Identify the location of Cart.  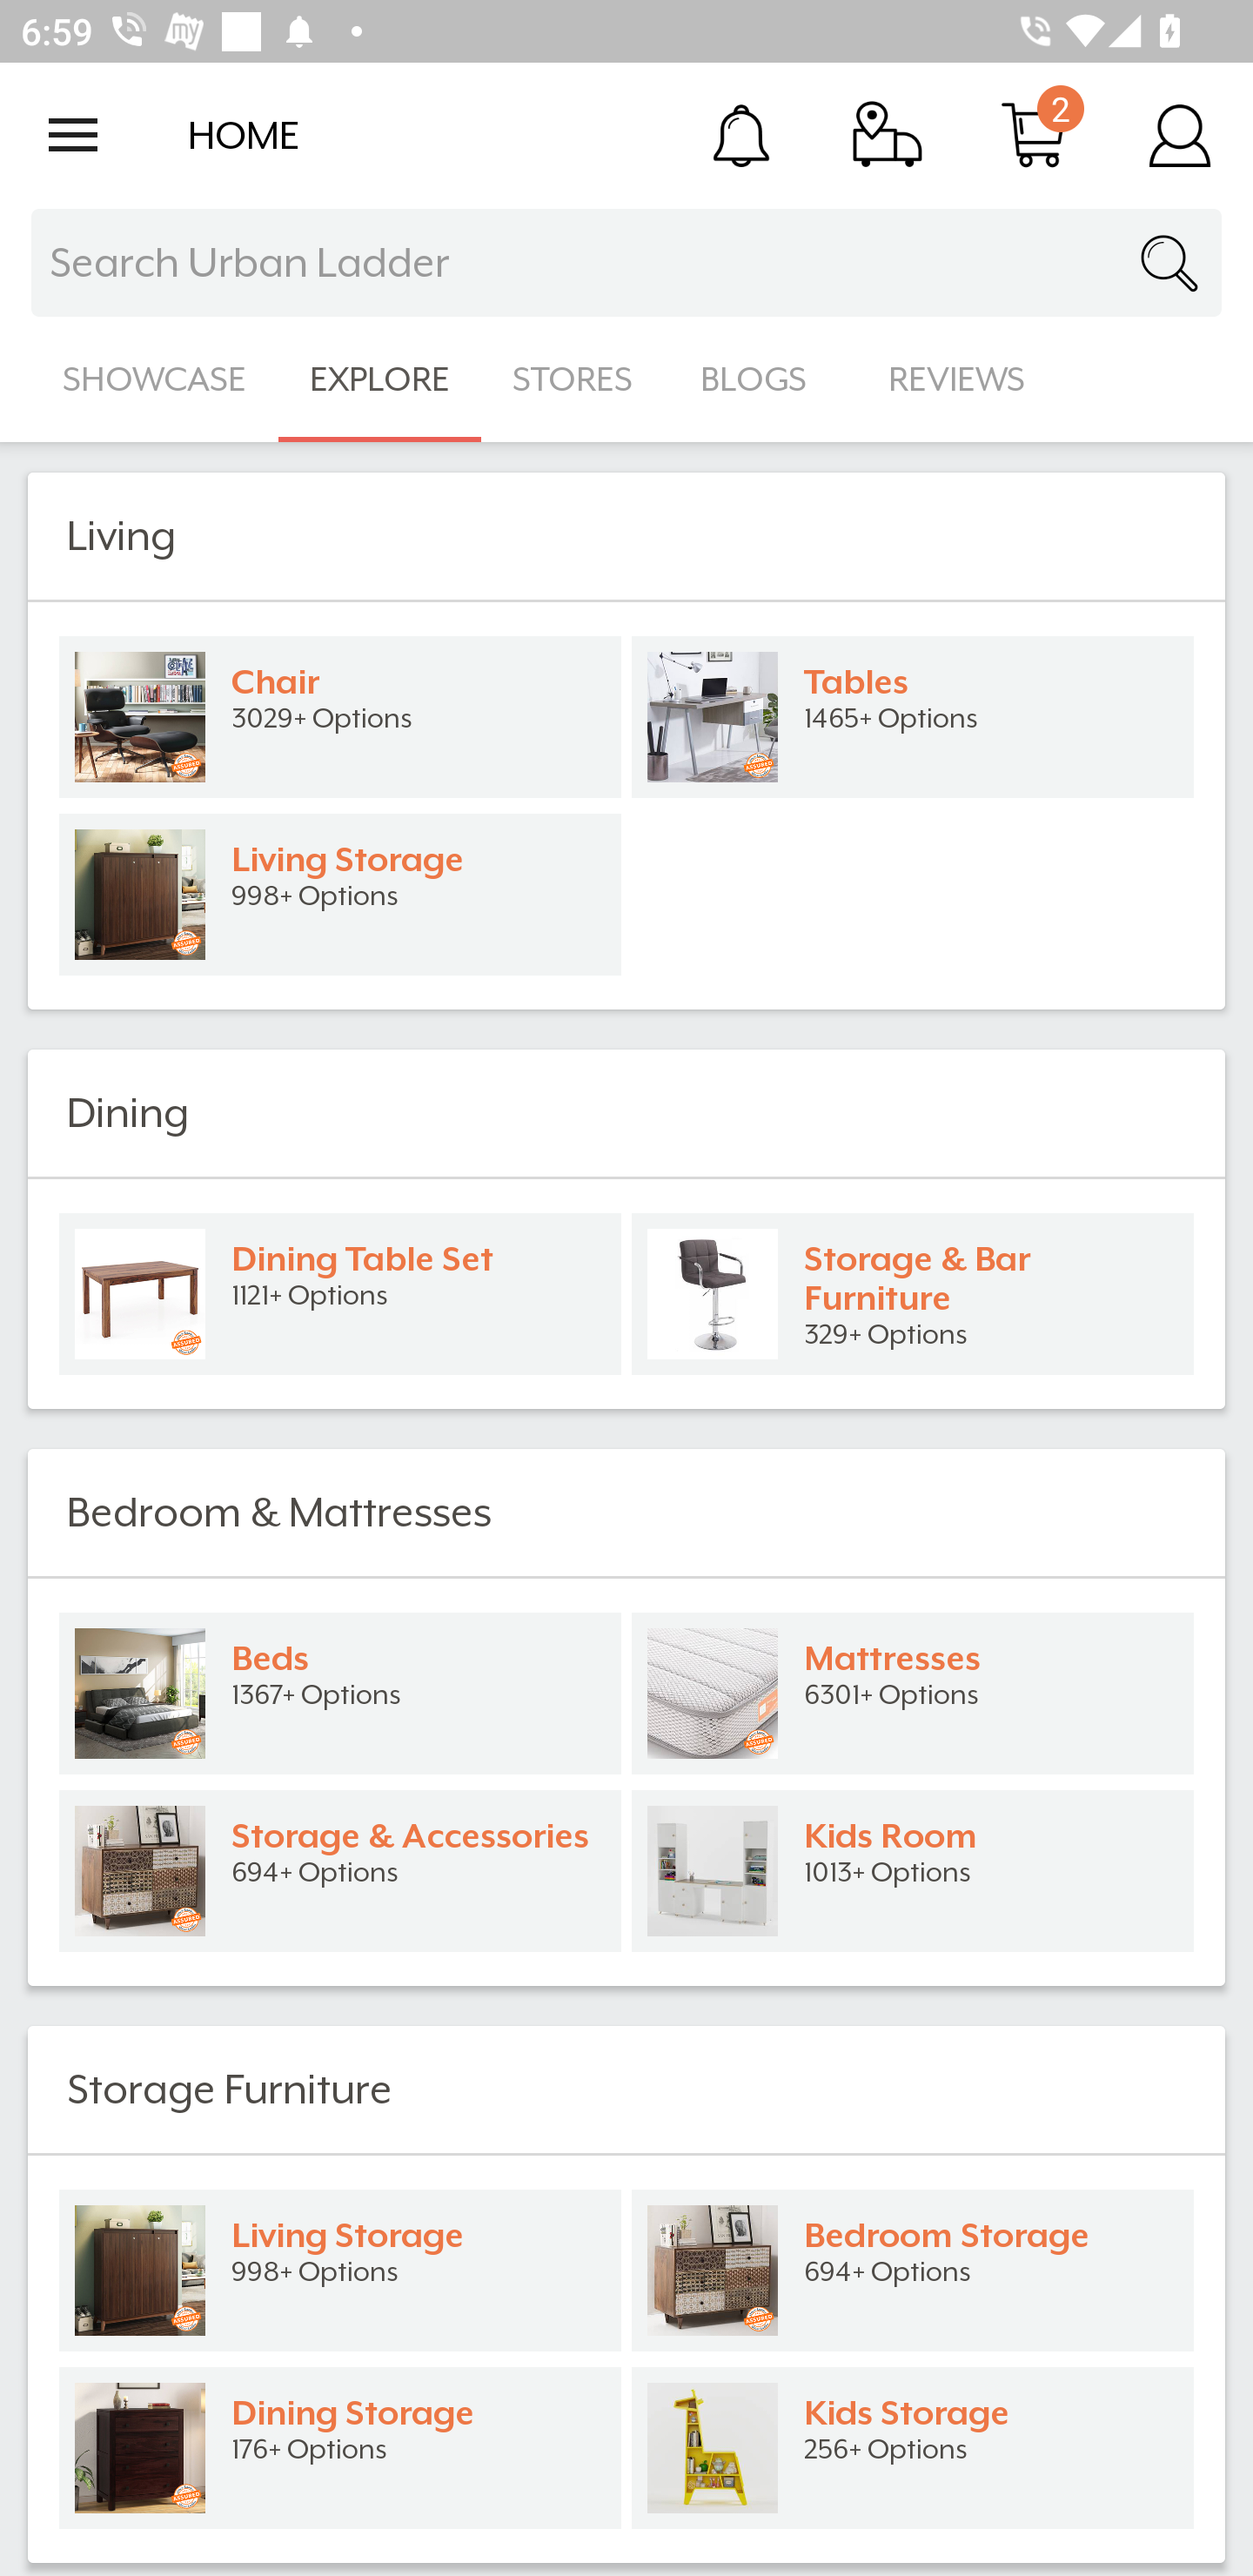
(1034, 134).